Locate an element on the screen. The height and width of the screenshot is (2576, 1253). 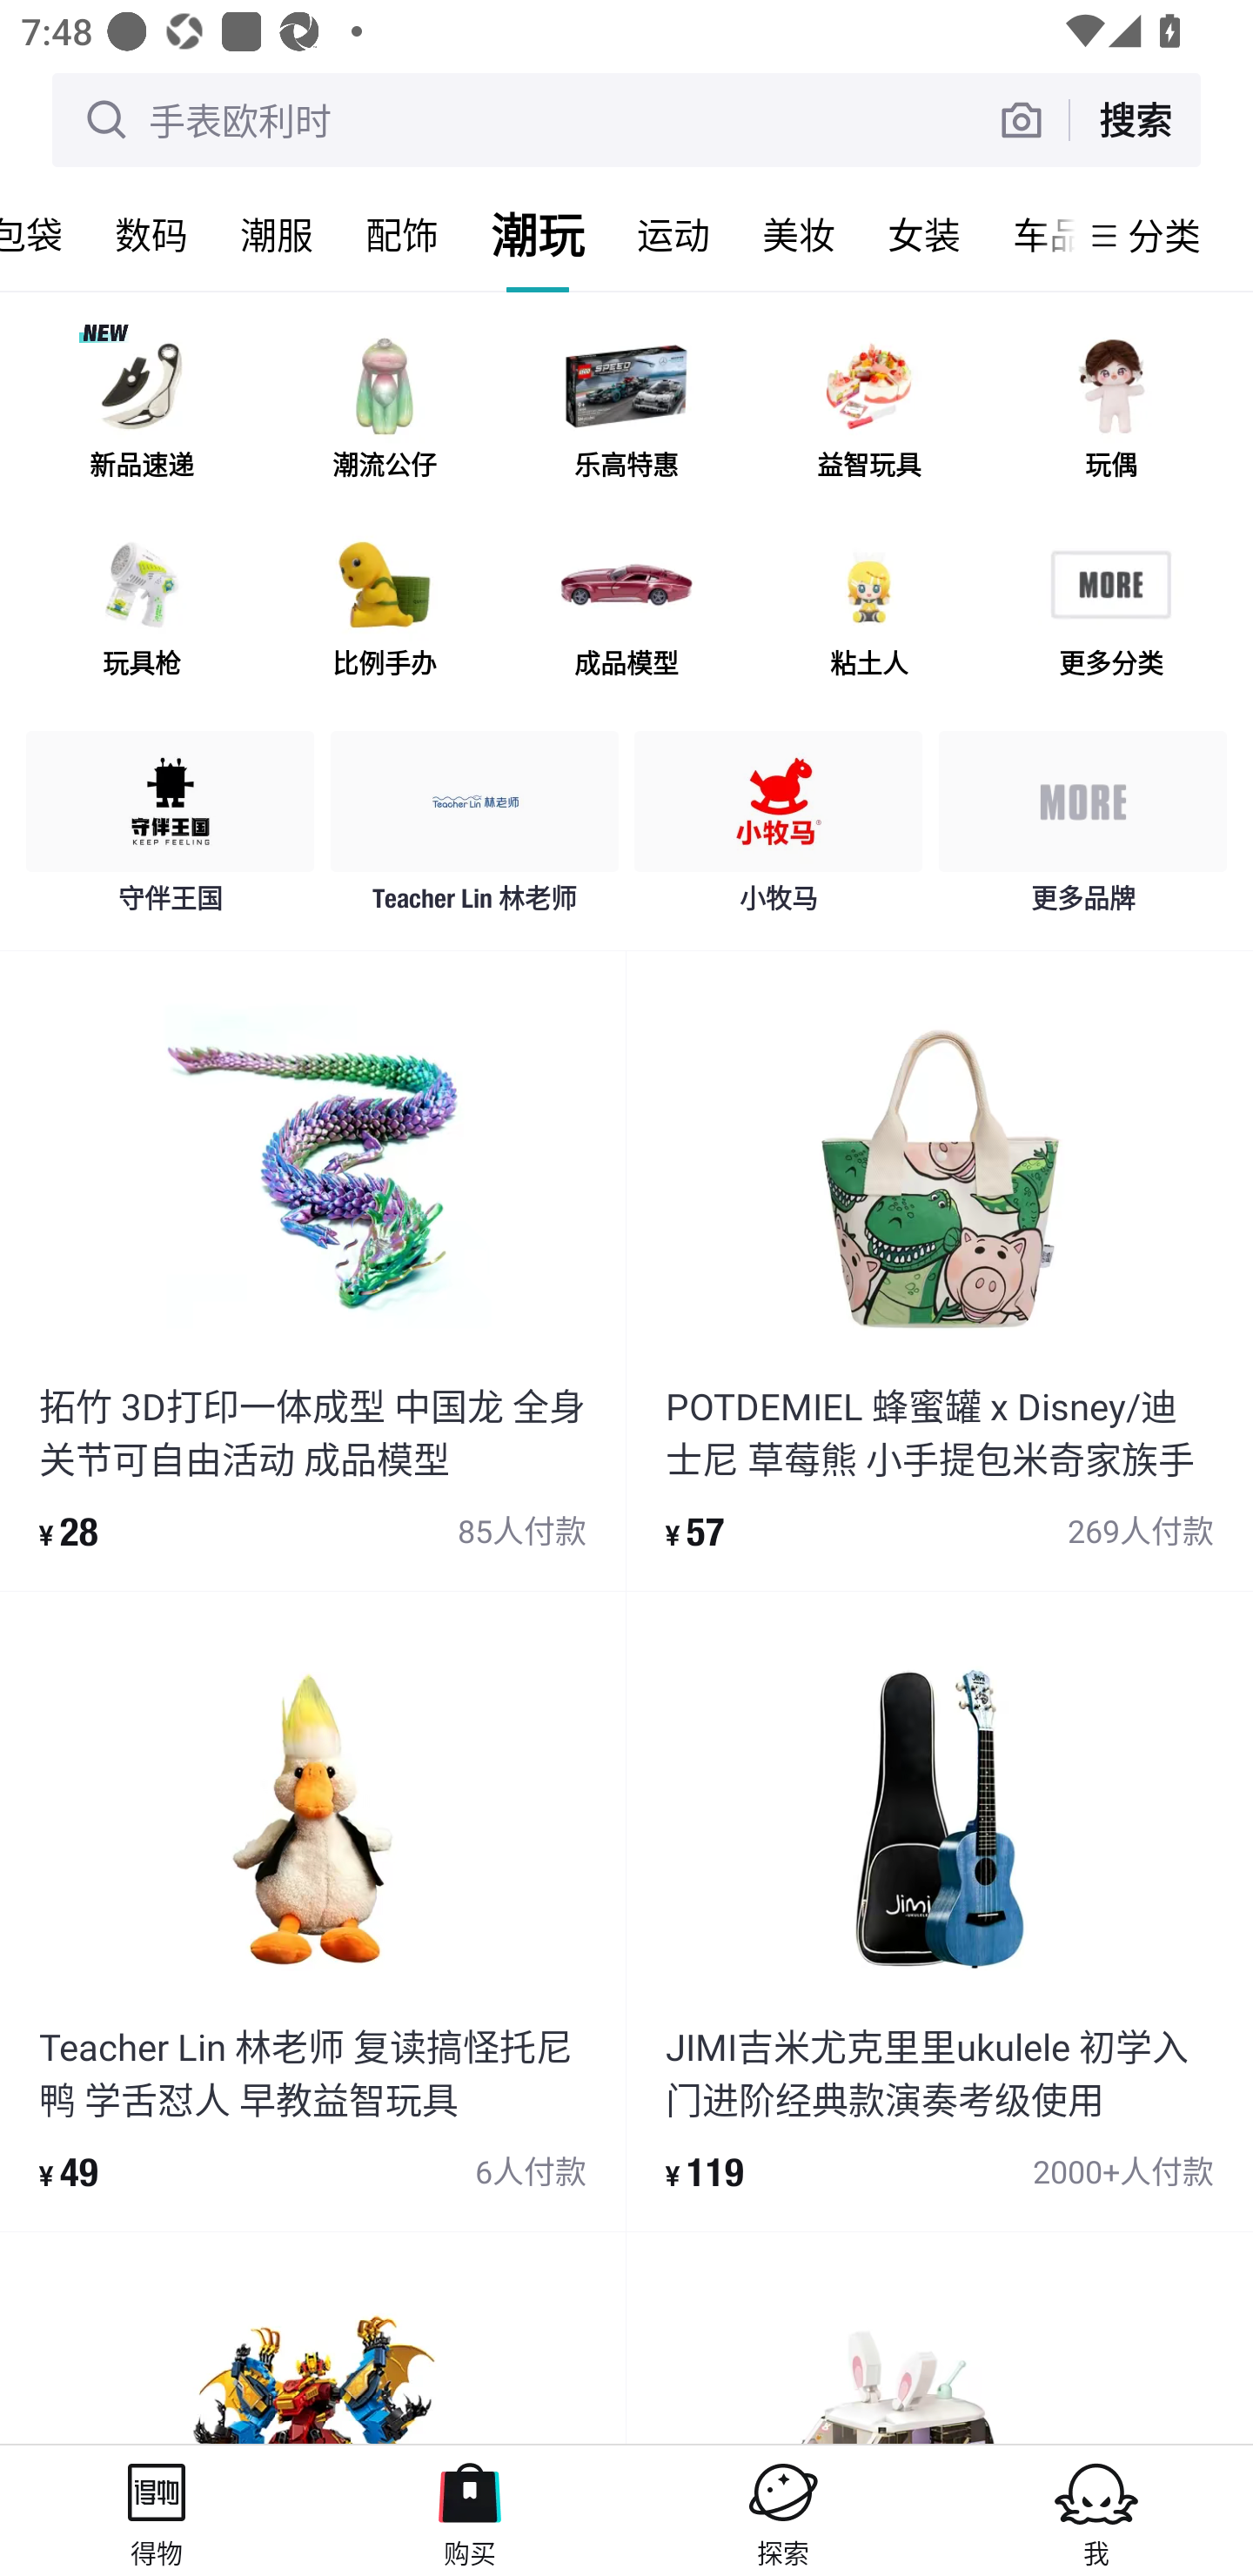
小牧马 is located at coordinates (778, 830).